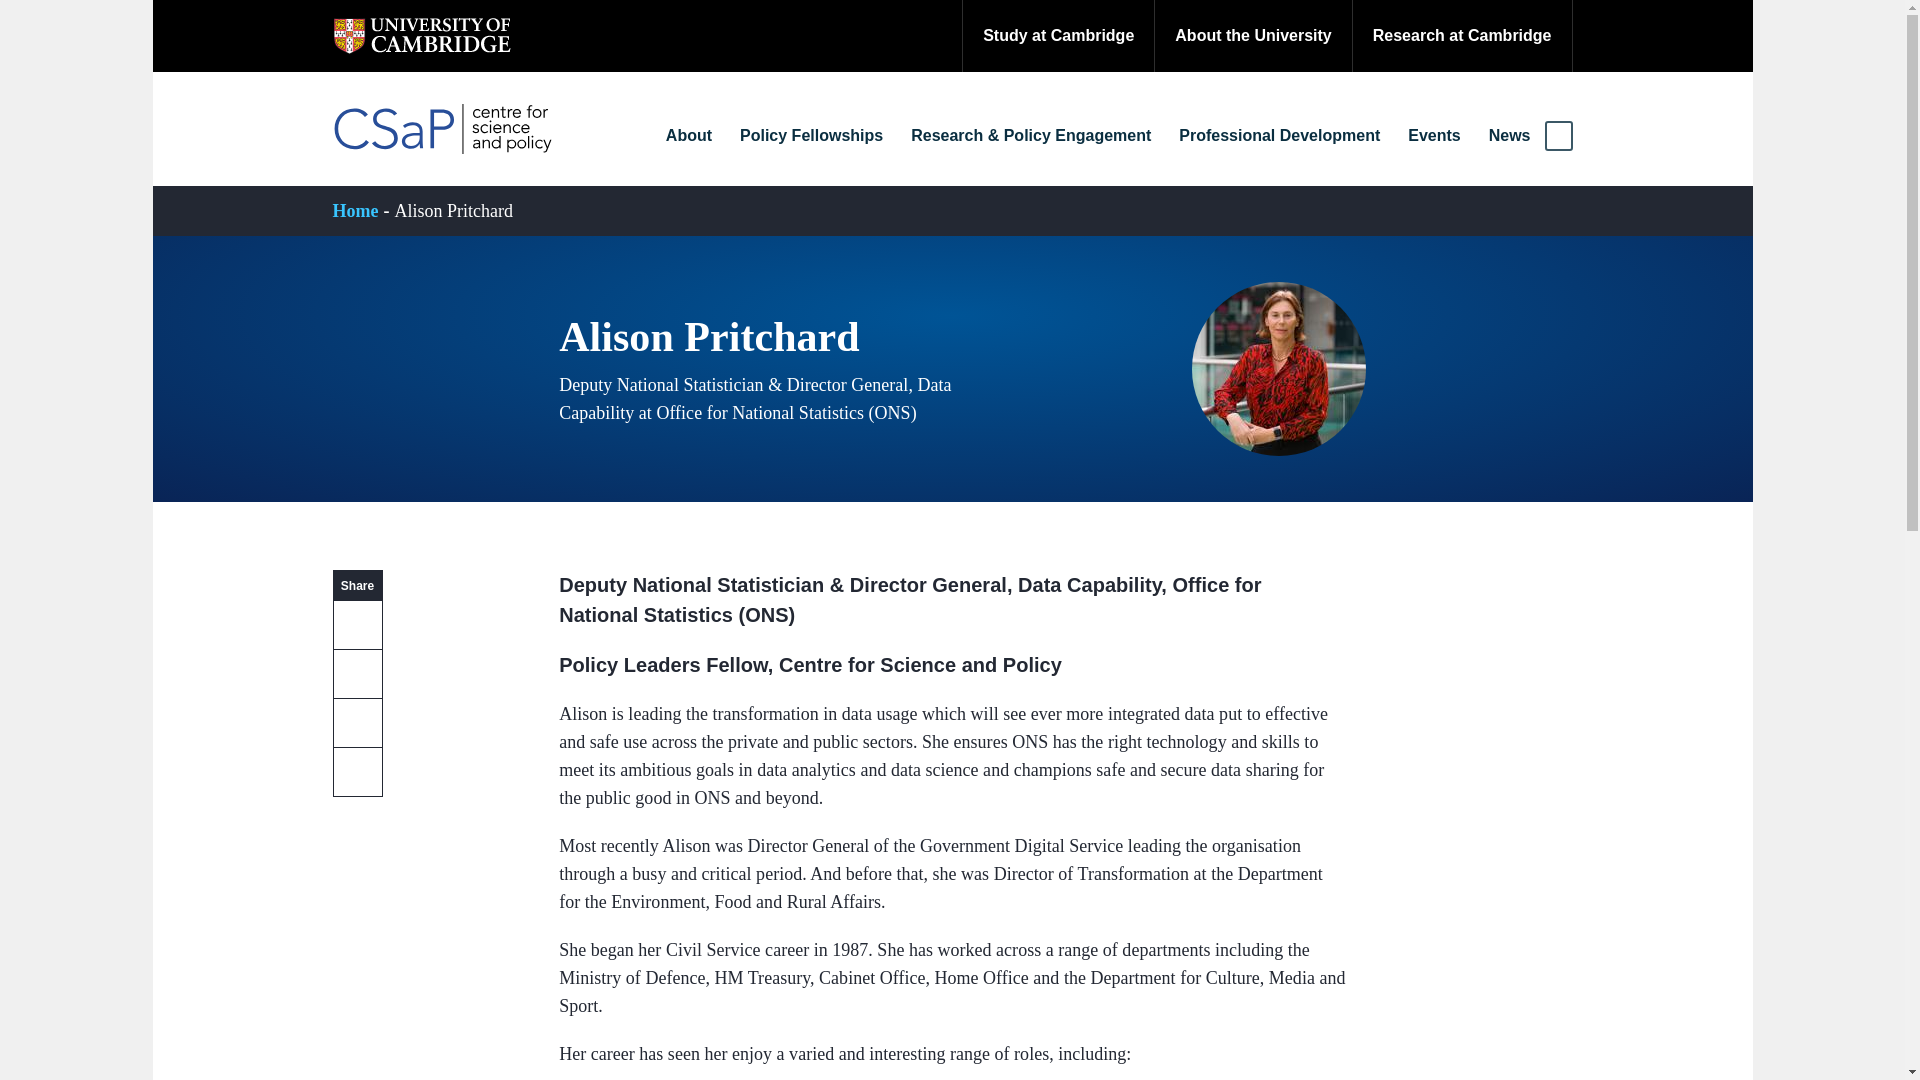 This screenshot has width=1920, height=1080. Describe the element at coordinates (1252, 36) in the screenshot. I see `About the University` at that location.